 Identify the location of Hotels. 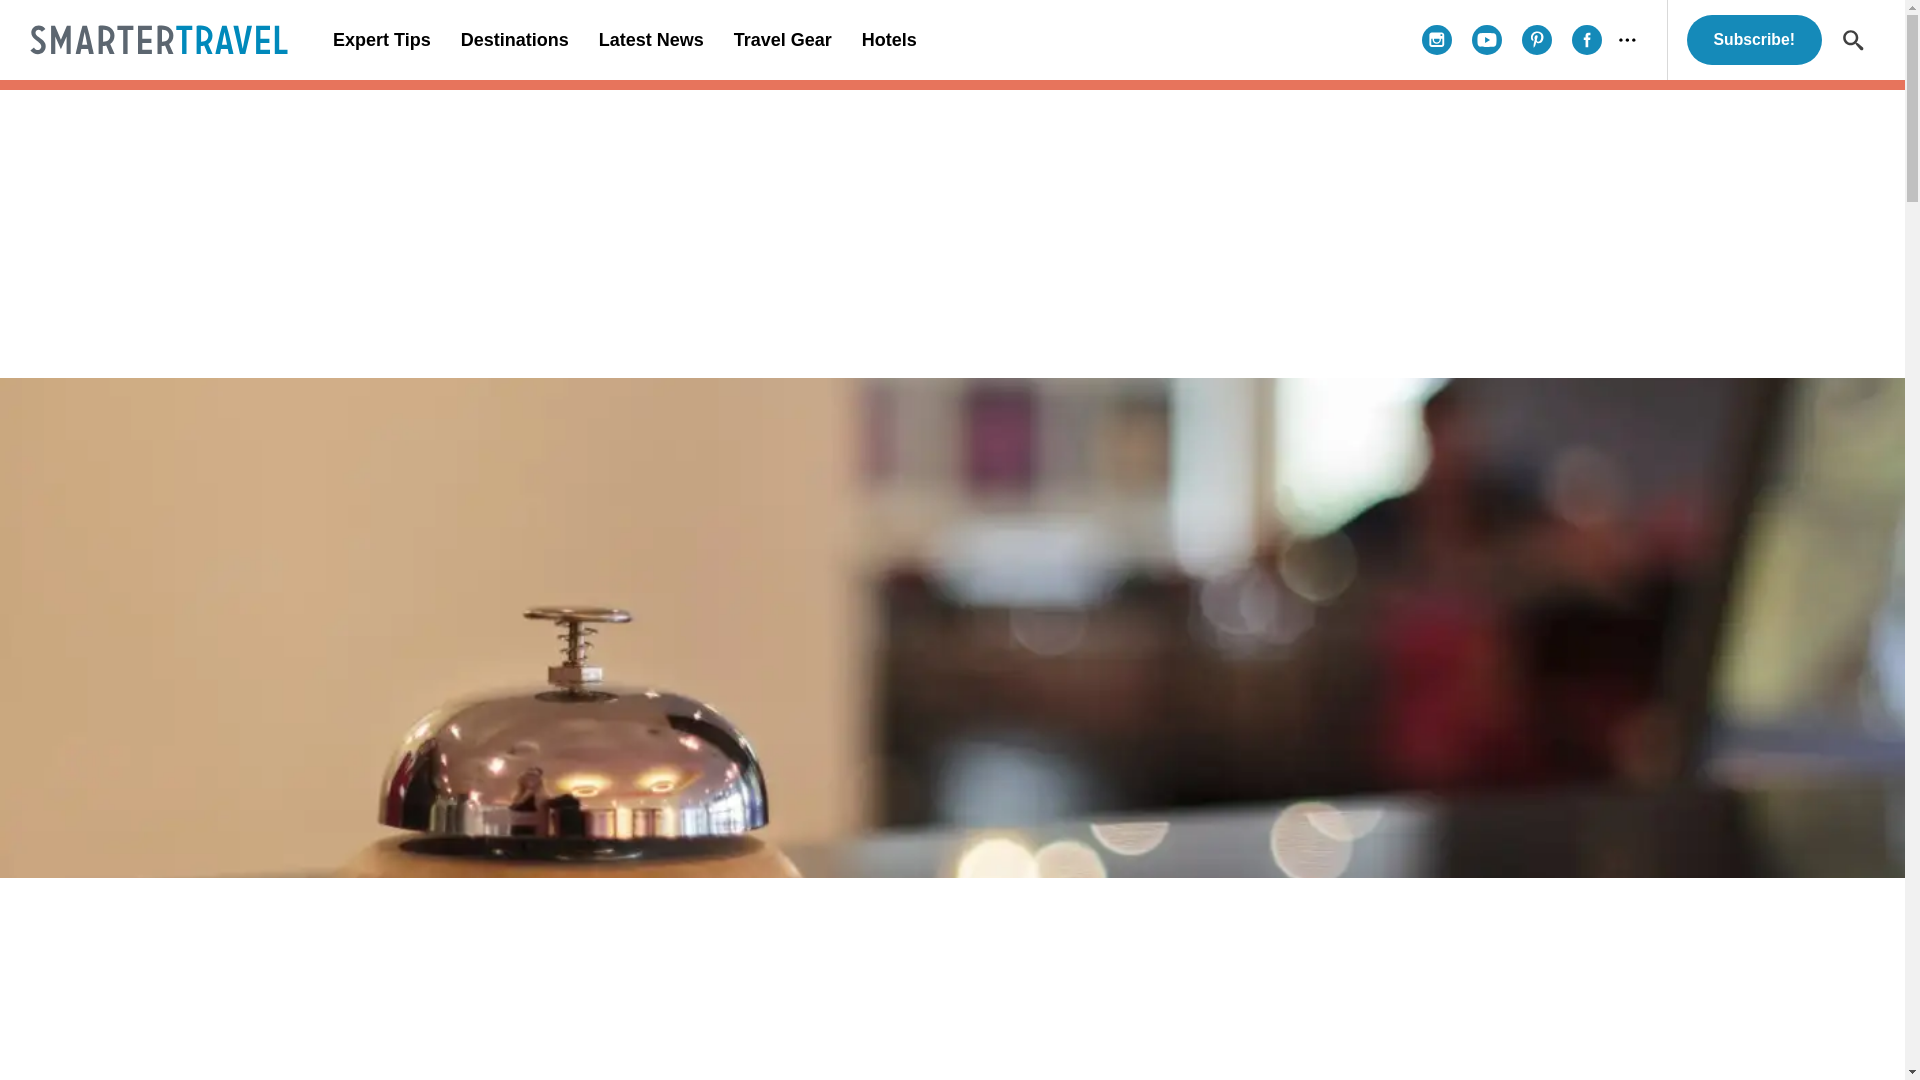
(888, 40).